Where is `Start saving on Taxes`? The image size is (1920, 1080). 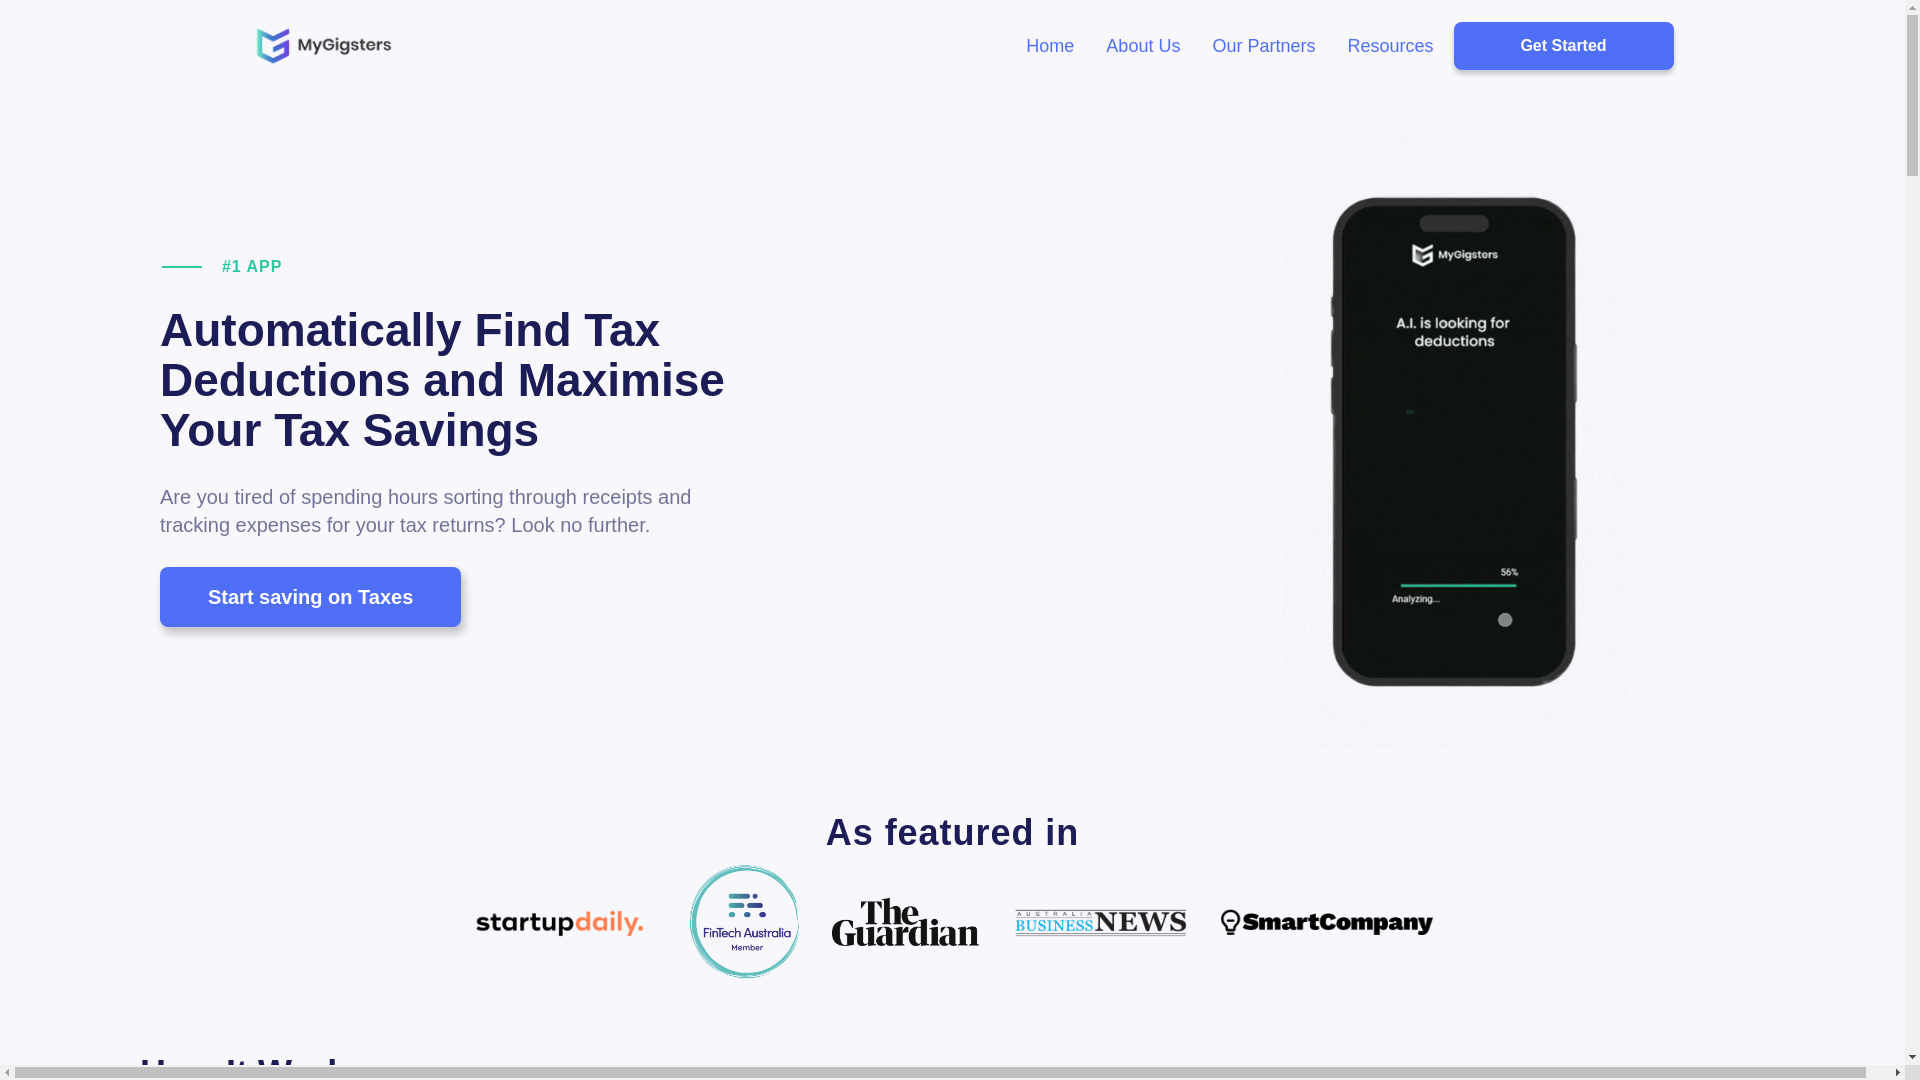
Start saving on Taxes is located at coordinates (310, 597).